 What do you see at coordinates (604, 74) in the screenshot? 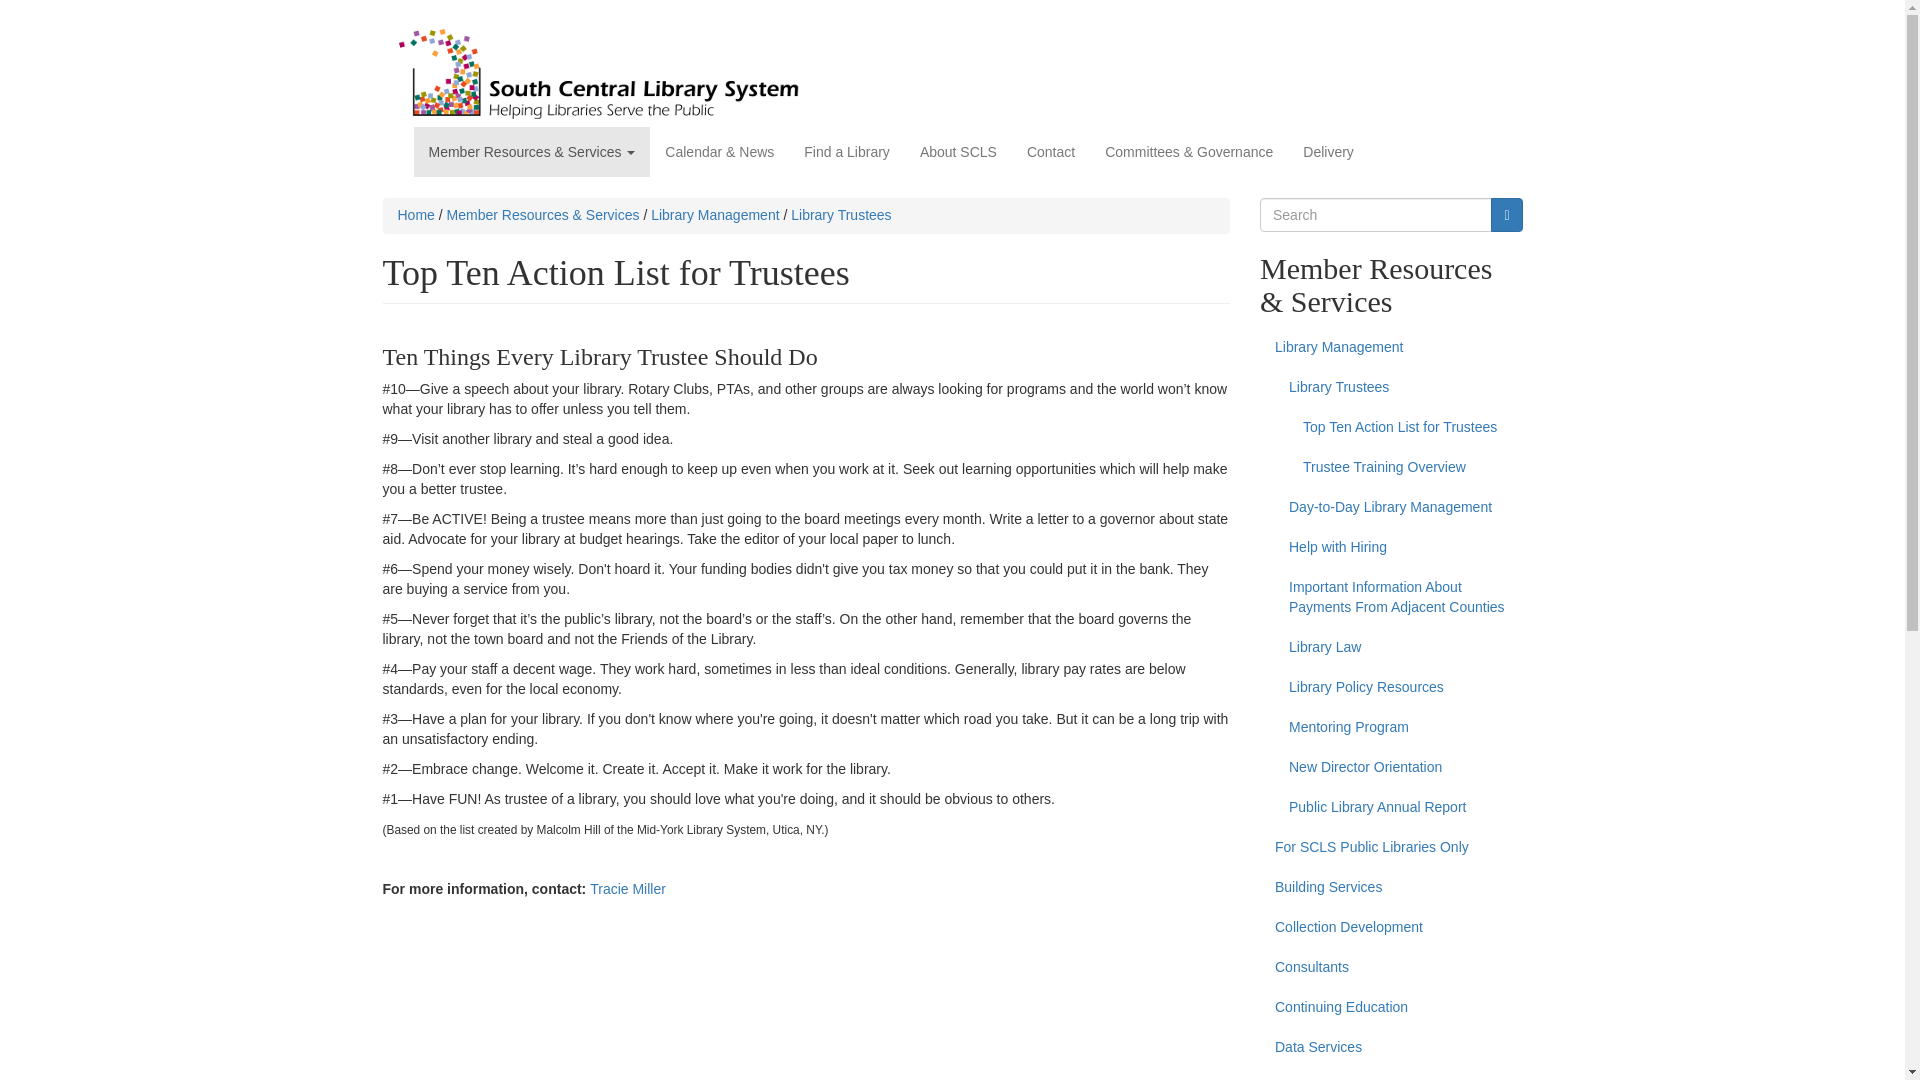
I see `Home` at bounding box center [604, 74].